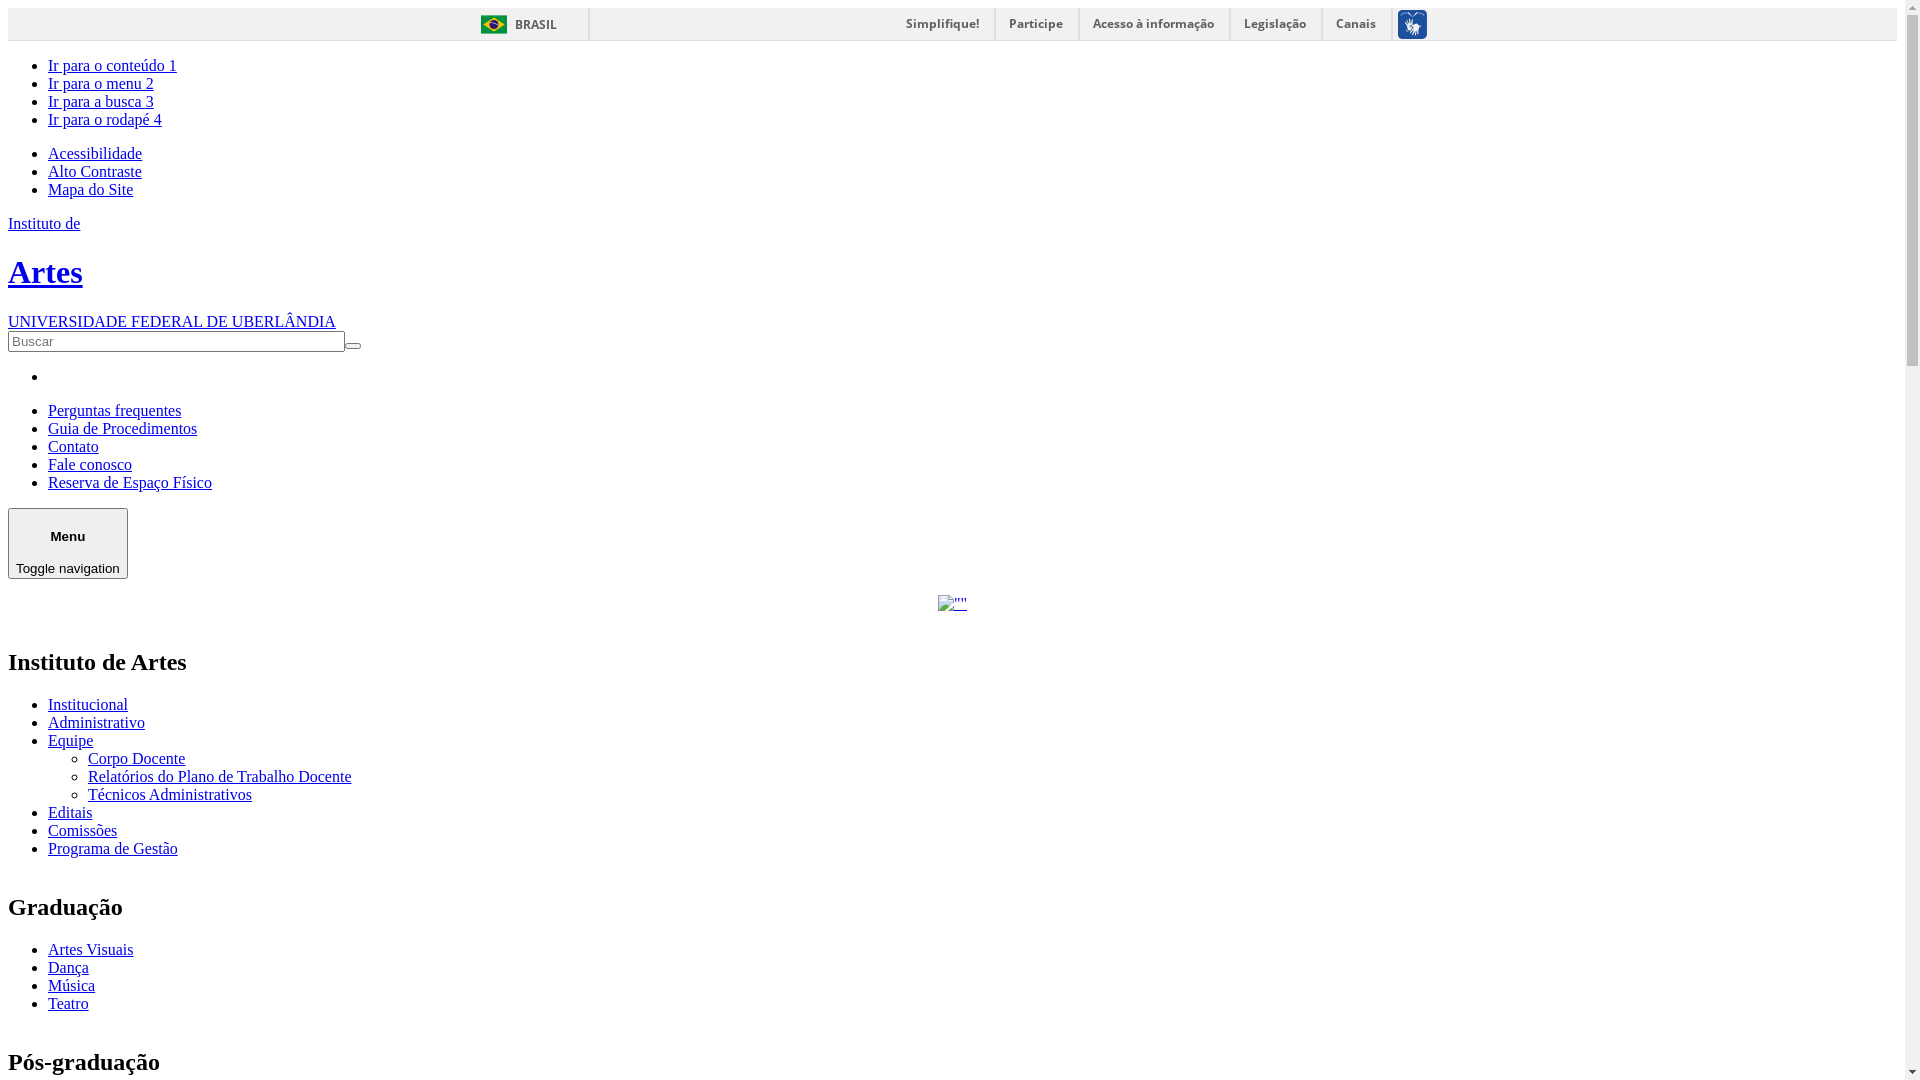 The image size is (1920, 1080). Describe the element at coordinates (36, 355) in the screenshot. I see `Buscar` at that location.